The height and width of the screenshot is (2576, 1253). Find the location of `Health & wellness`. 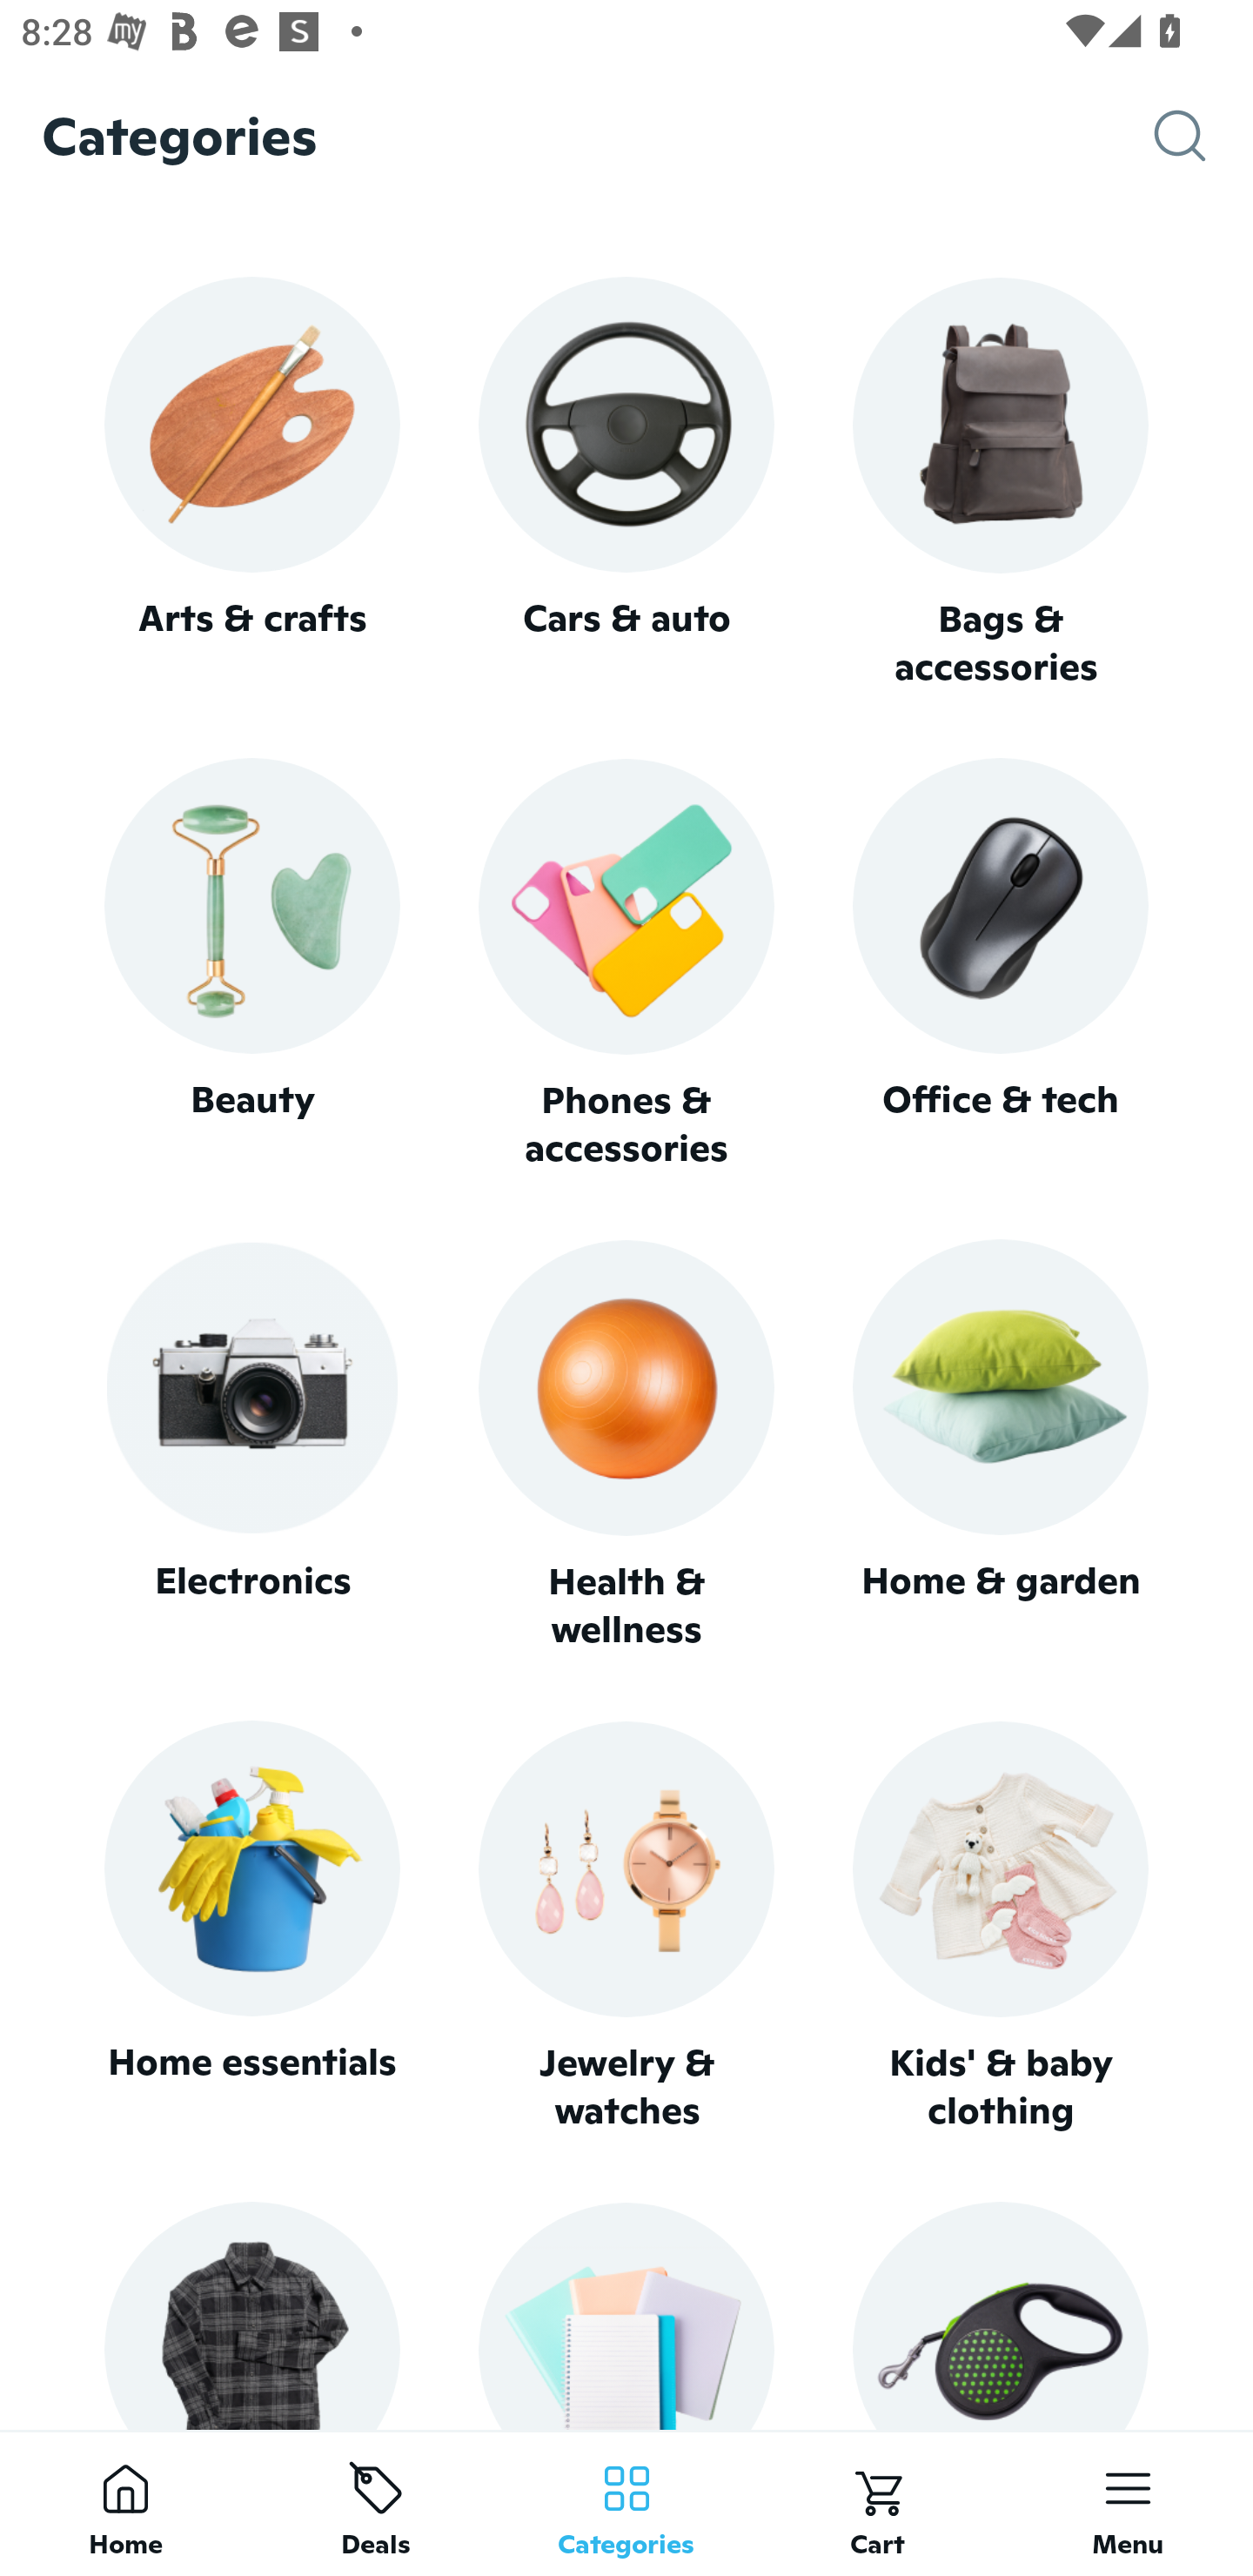

Health & wellness is located at coordinates (626, 1446).